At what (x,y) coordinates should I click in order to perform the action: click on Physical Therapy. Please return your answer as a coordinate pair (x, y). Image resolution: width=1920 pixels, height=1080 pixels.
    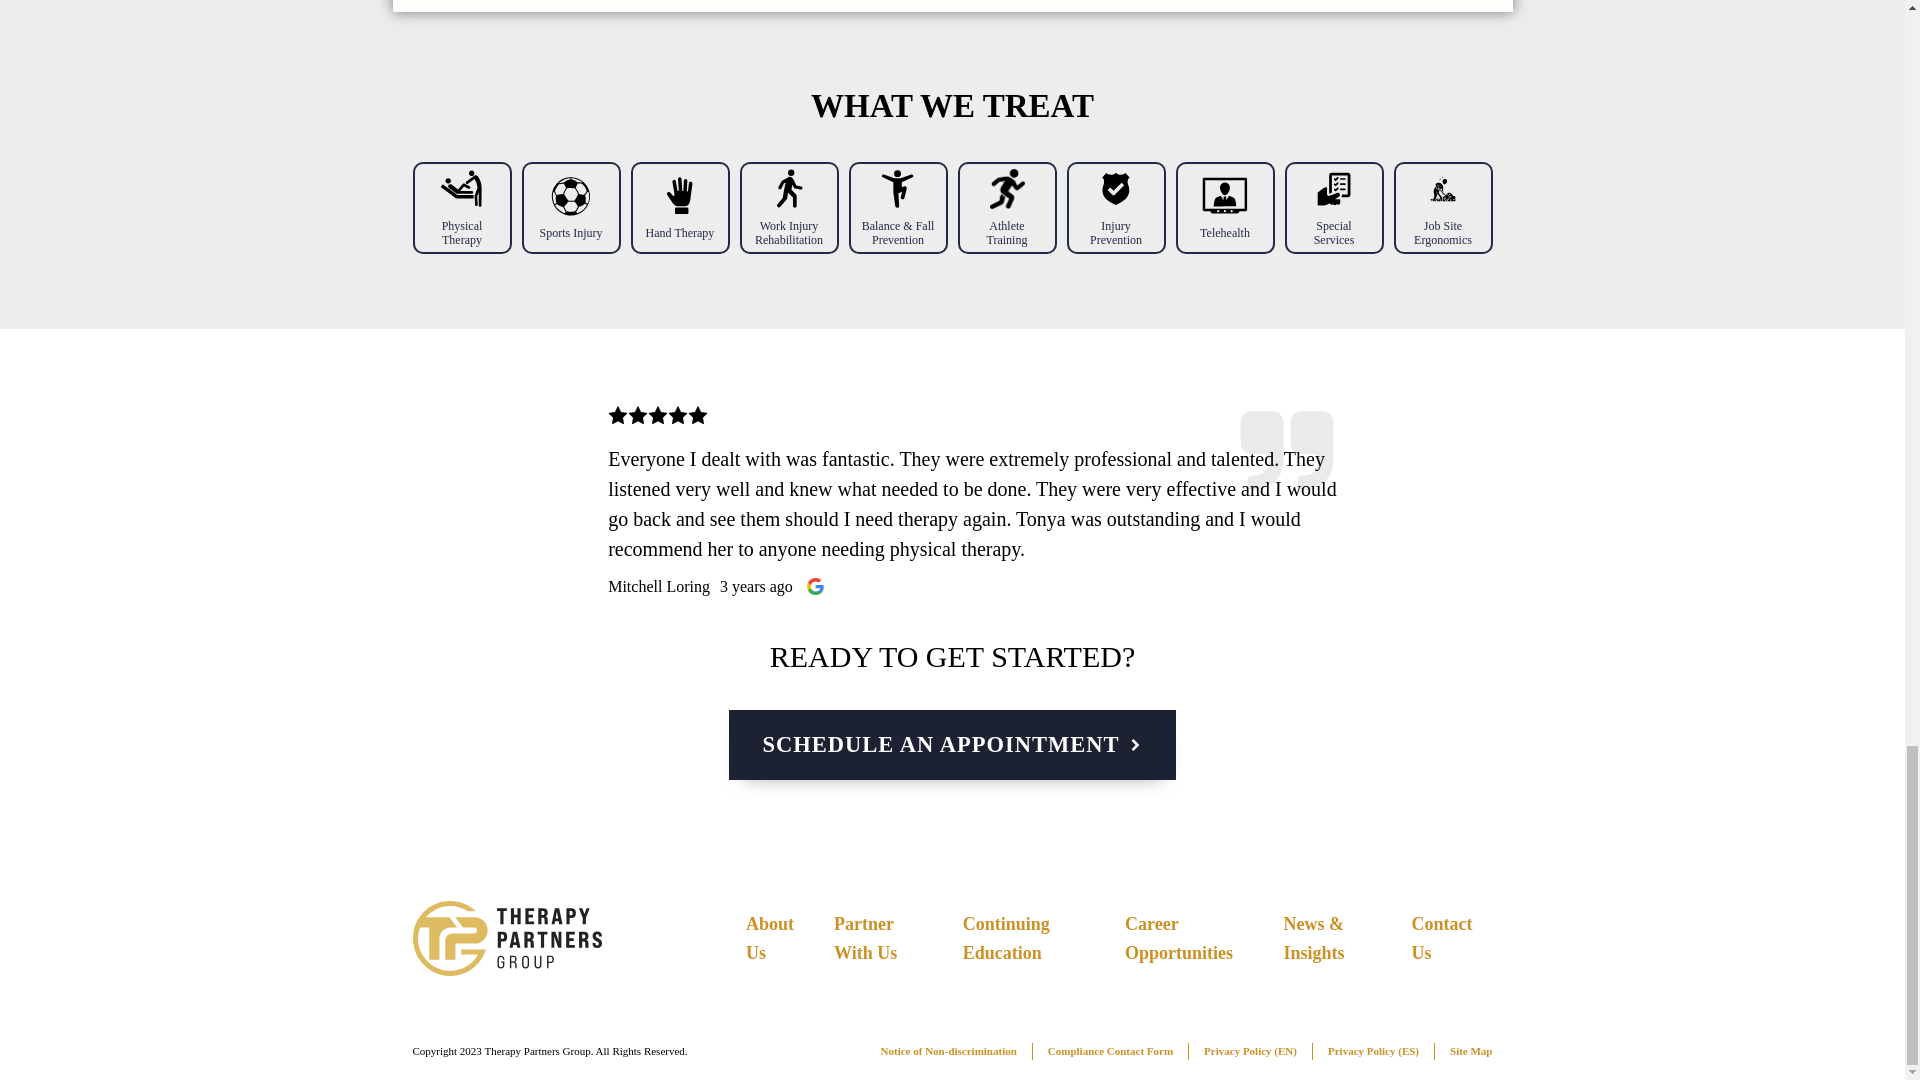
    Looking at the image, I should click on (462, 233).